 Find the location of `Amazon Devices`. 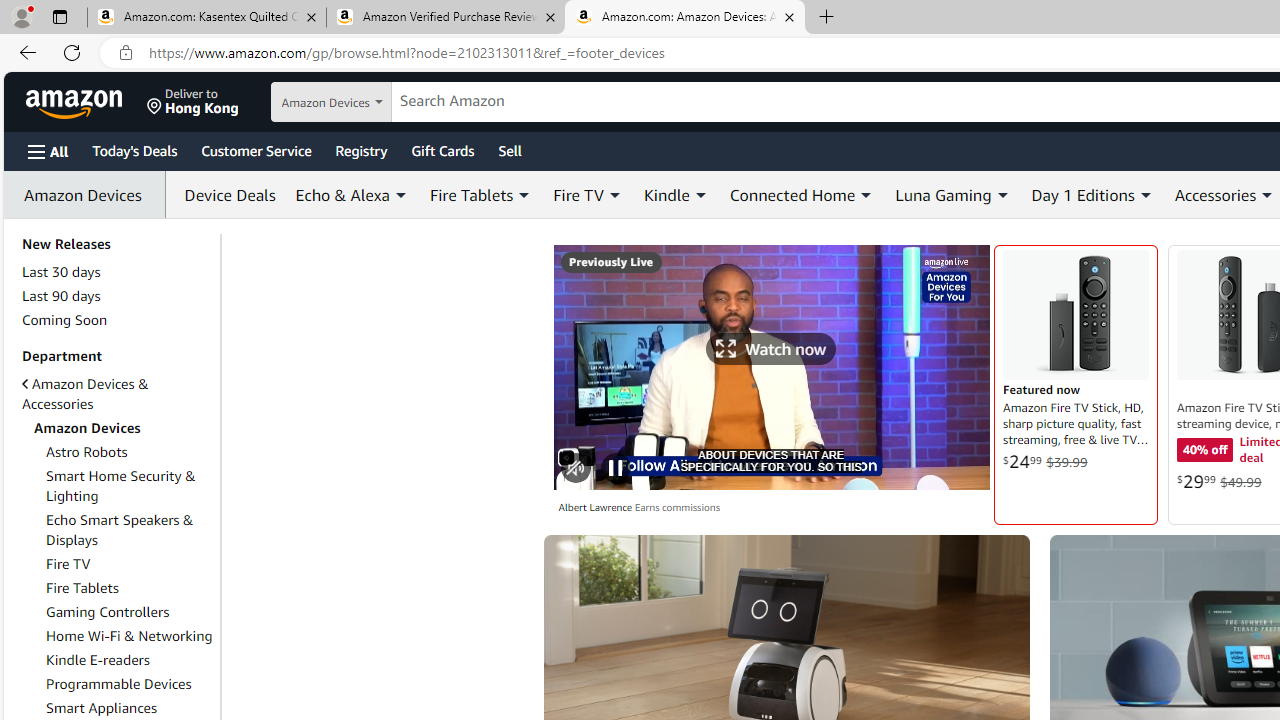

Amazon Devices is located at coordinates (117, 428).